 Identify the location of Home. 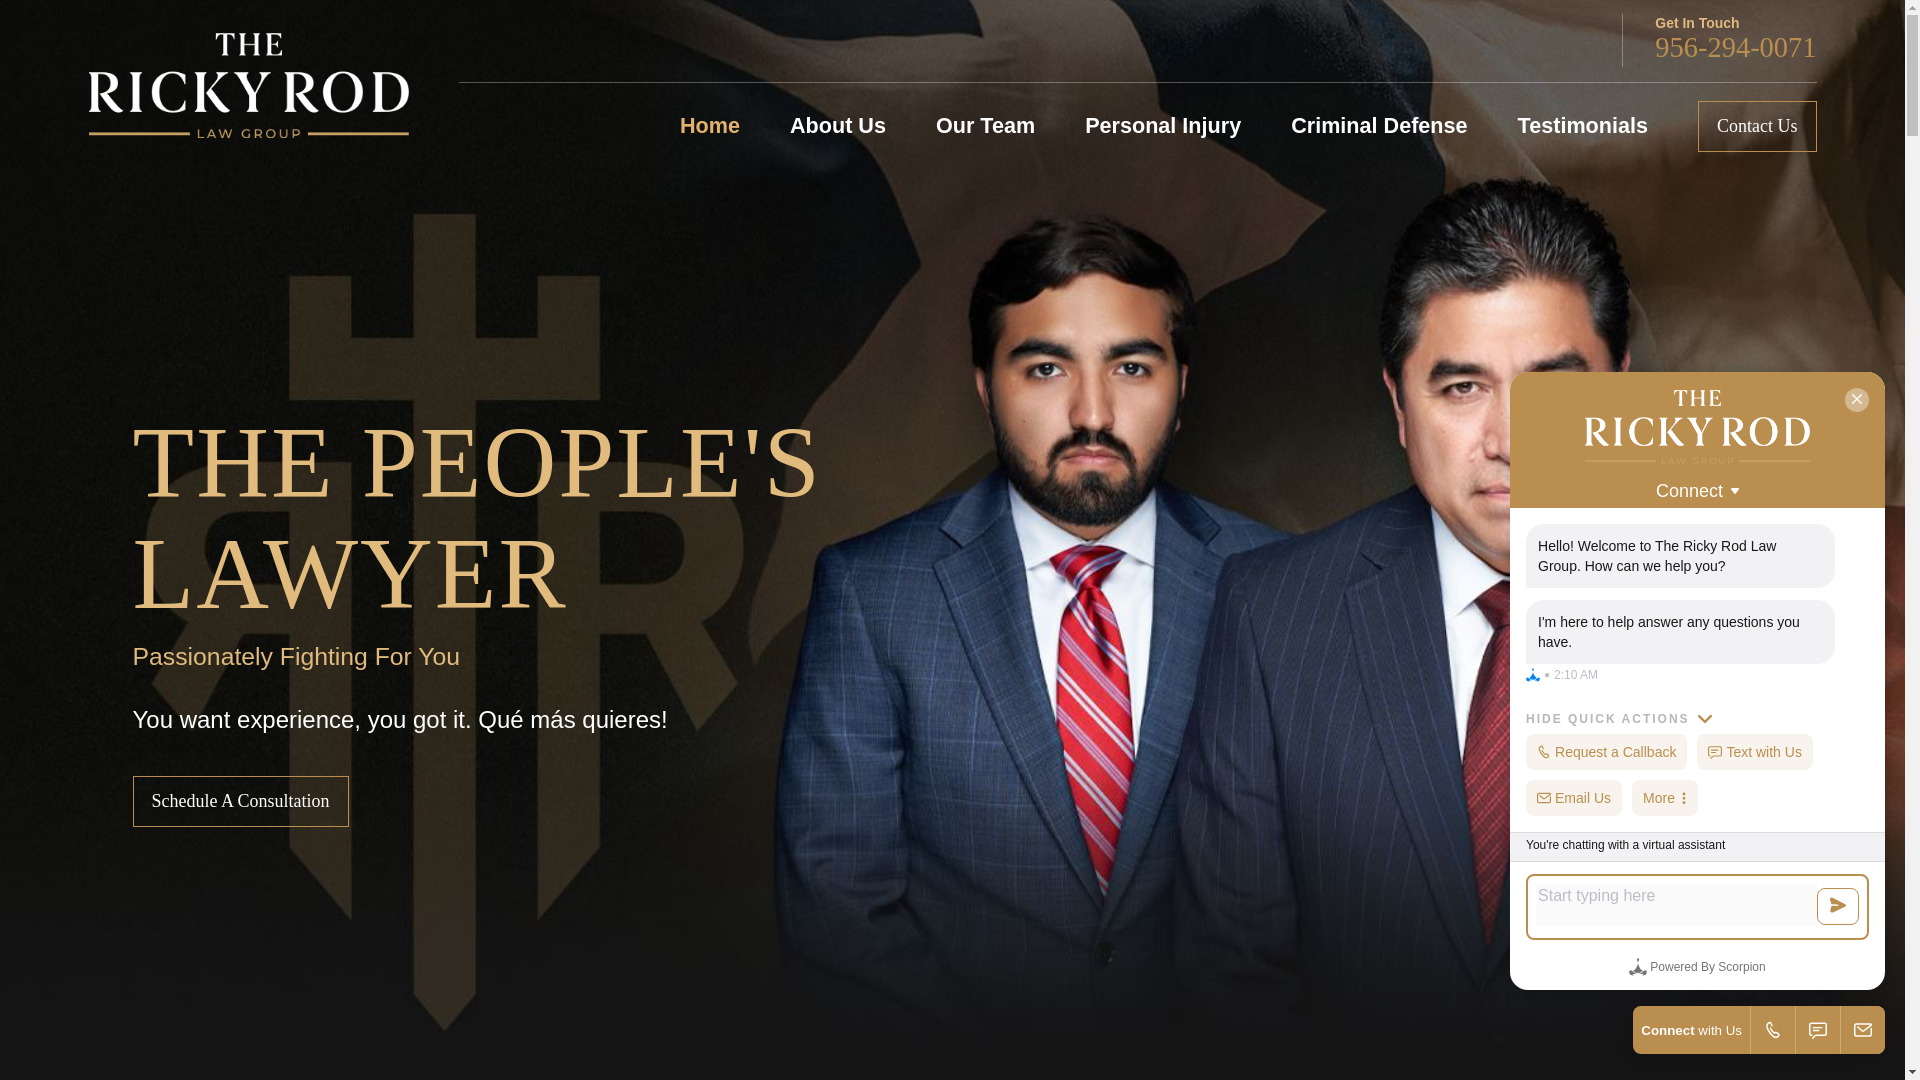
(709, 126).